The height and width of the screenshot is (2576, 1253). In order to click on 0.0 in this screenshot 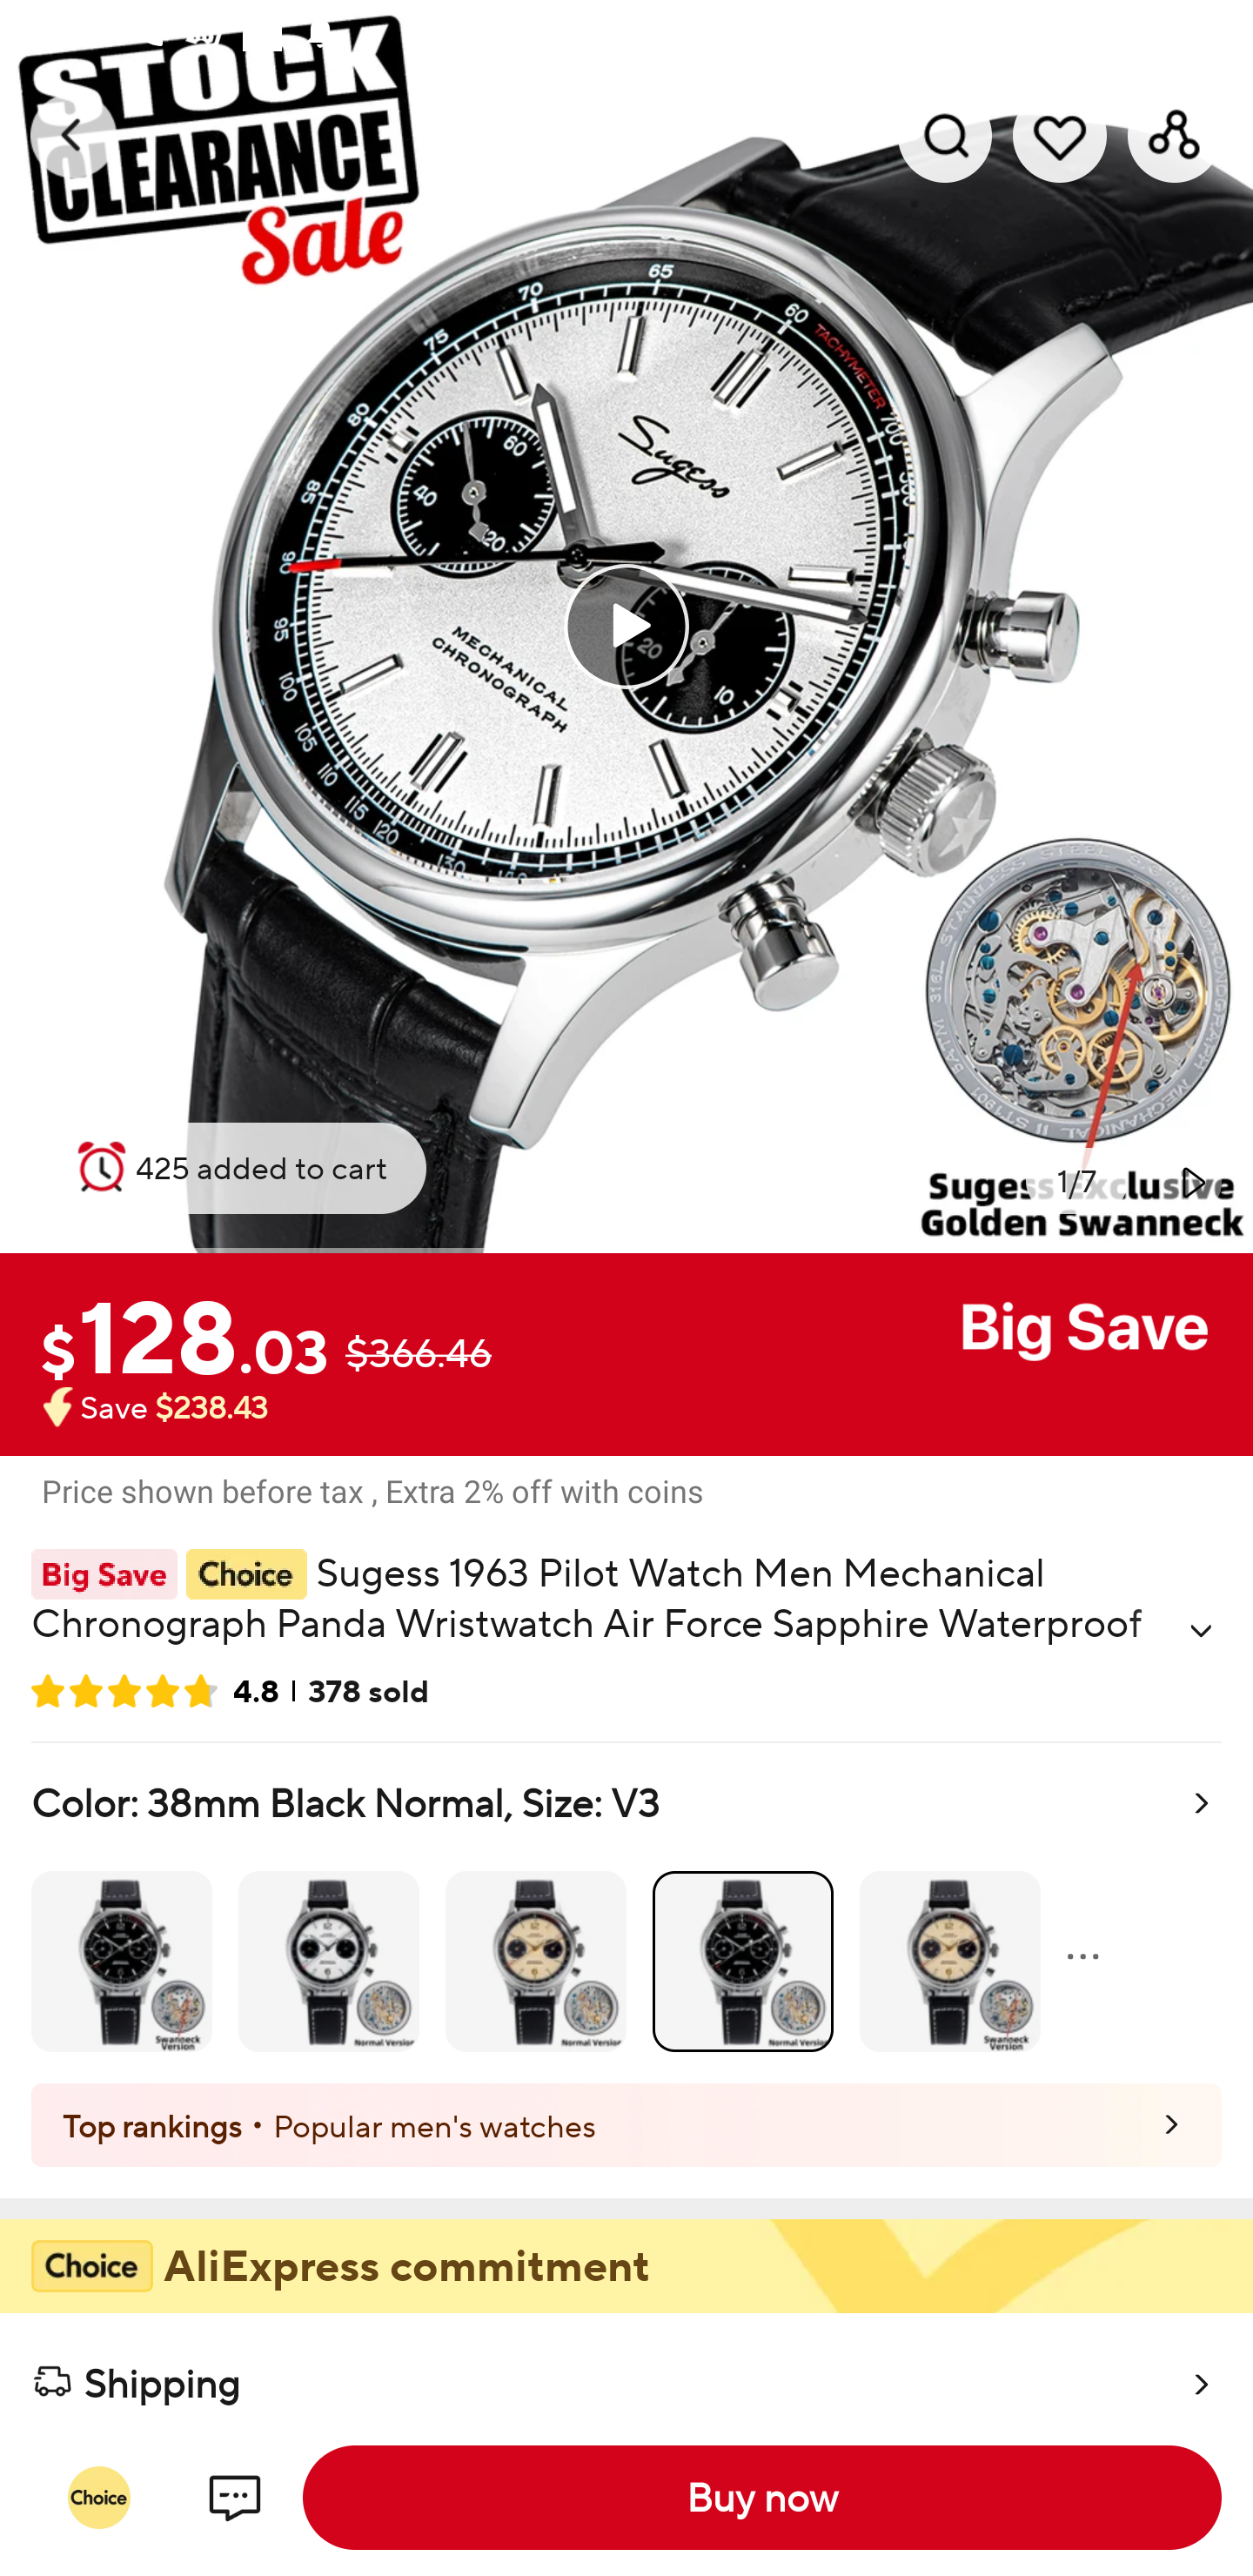, I will do `click(626, 626)`.